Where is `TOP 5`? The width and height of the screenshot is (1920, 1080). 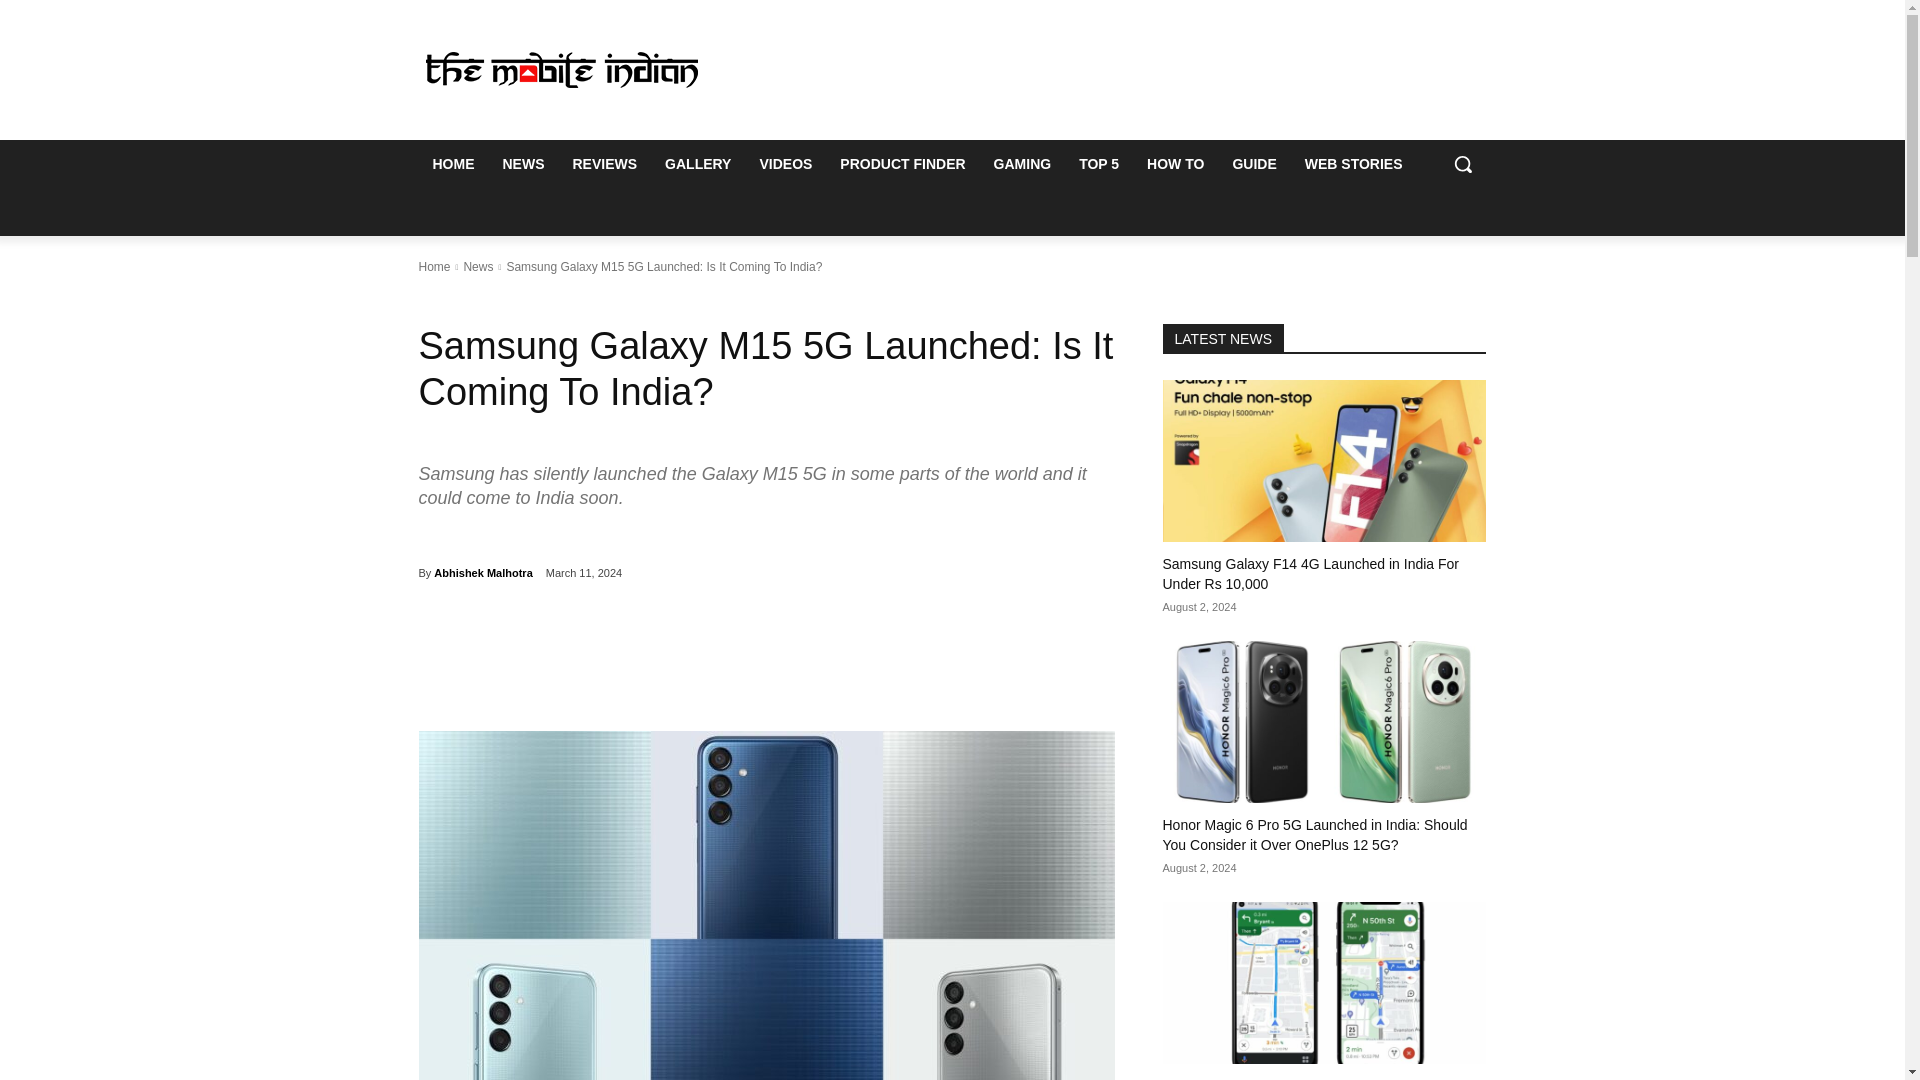
TOP 5 is located at coordinates (1098, 164).